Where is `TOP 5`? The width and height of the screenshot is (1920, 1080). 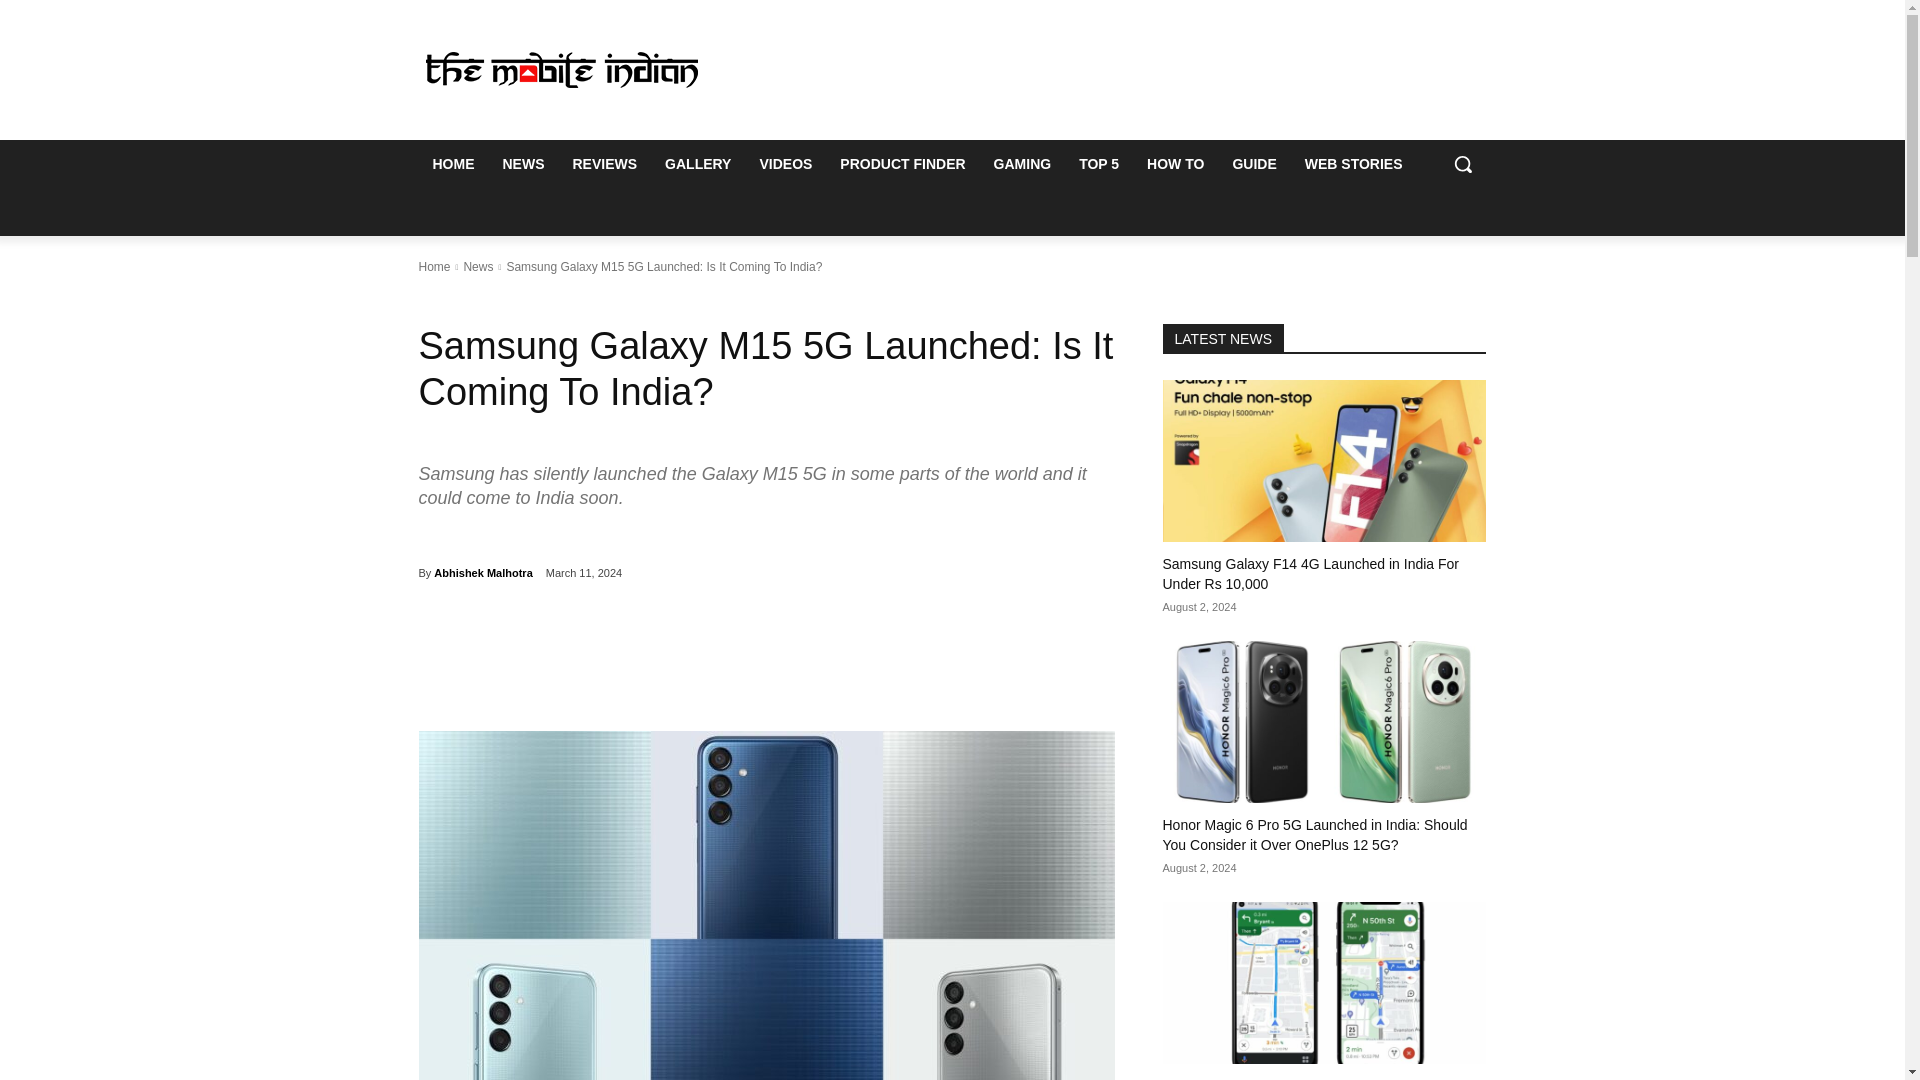
TOP 5 is located at coordinates (1098, 164).